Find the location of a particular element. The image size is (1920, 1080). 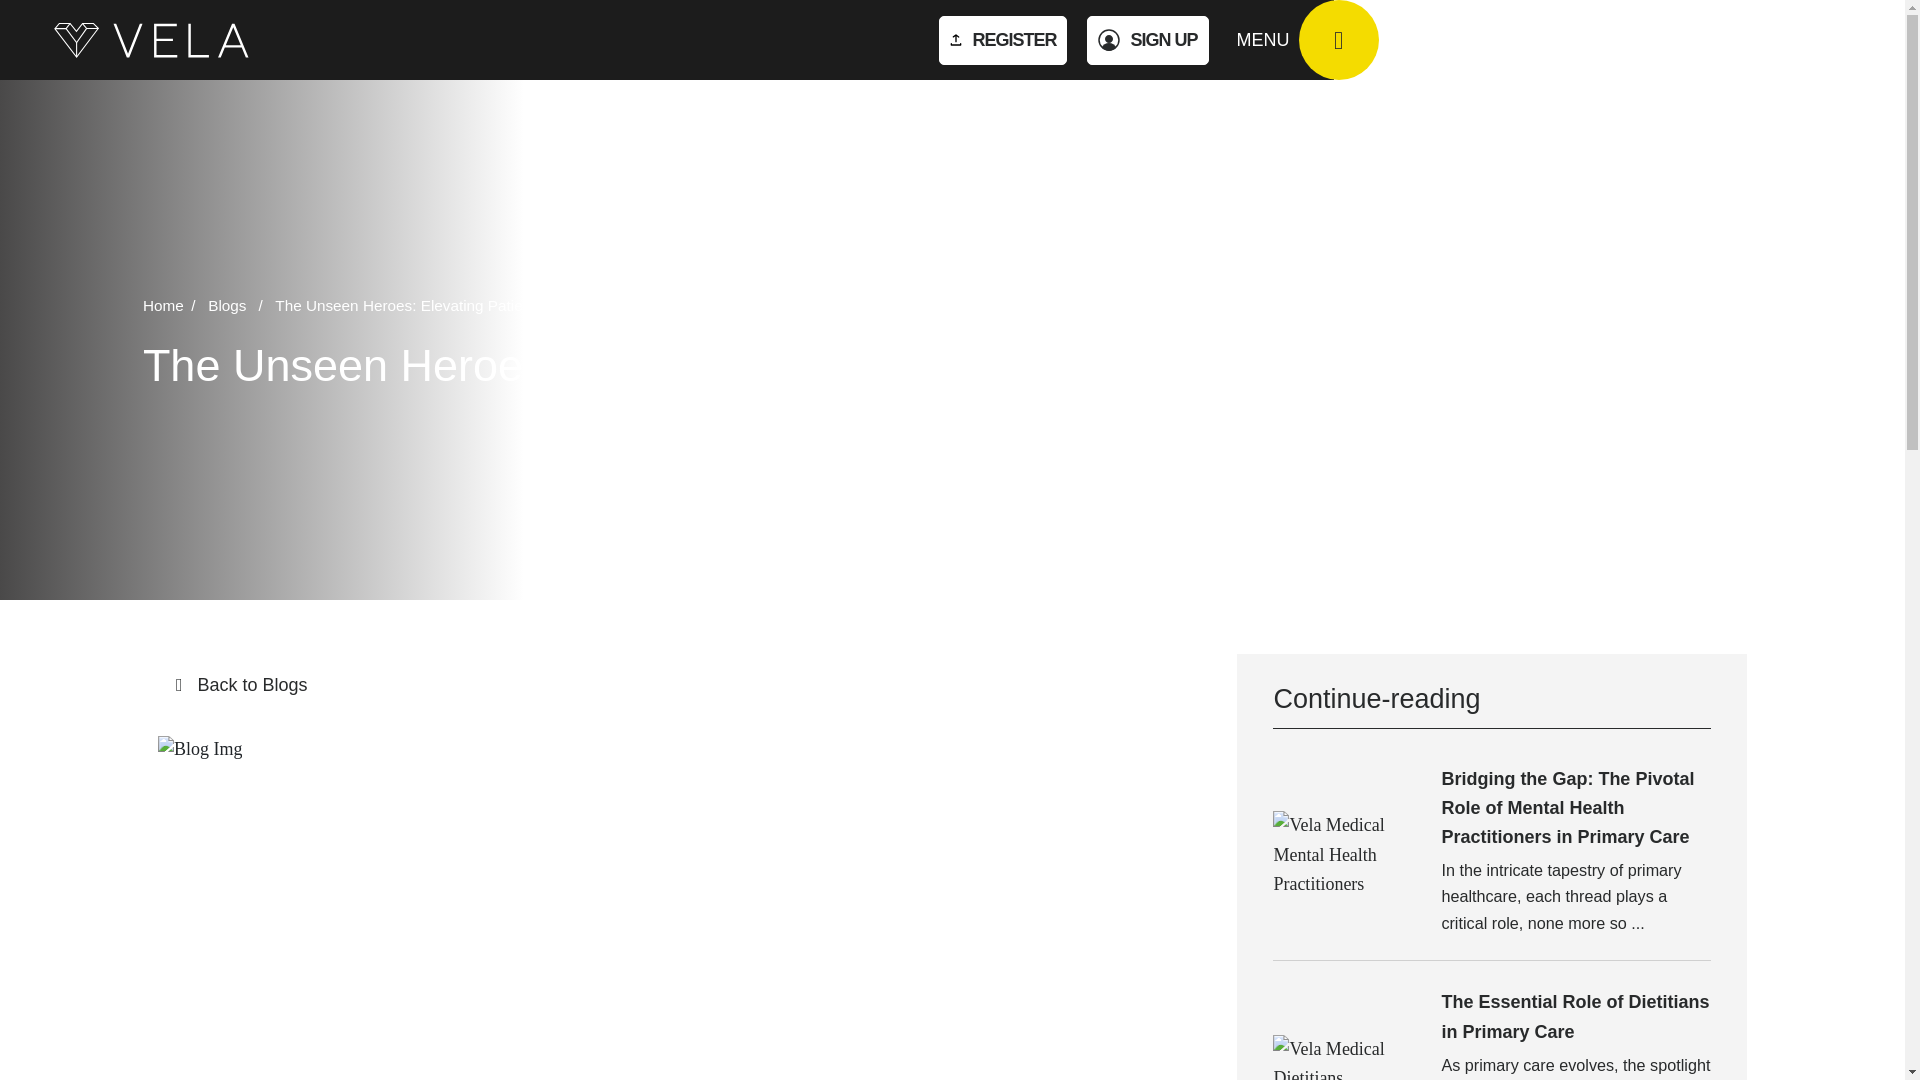

Blogs is located at coordinates (238, 306).